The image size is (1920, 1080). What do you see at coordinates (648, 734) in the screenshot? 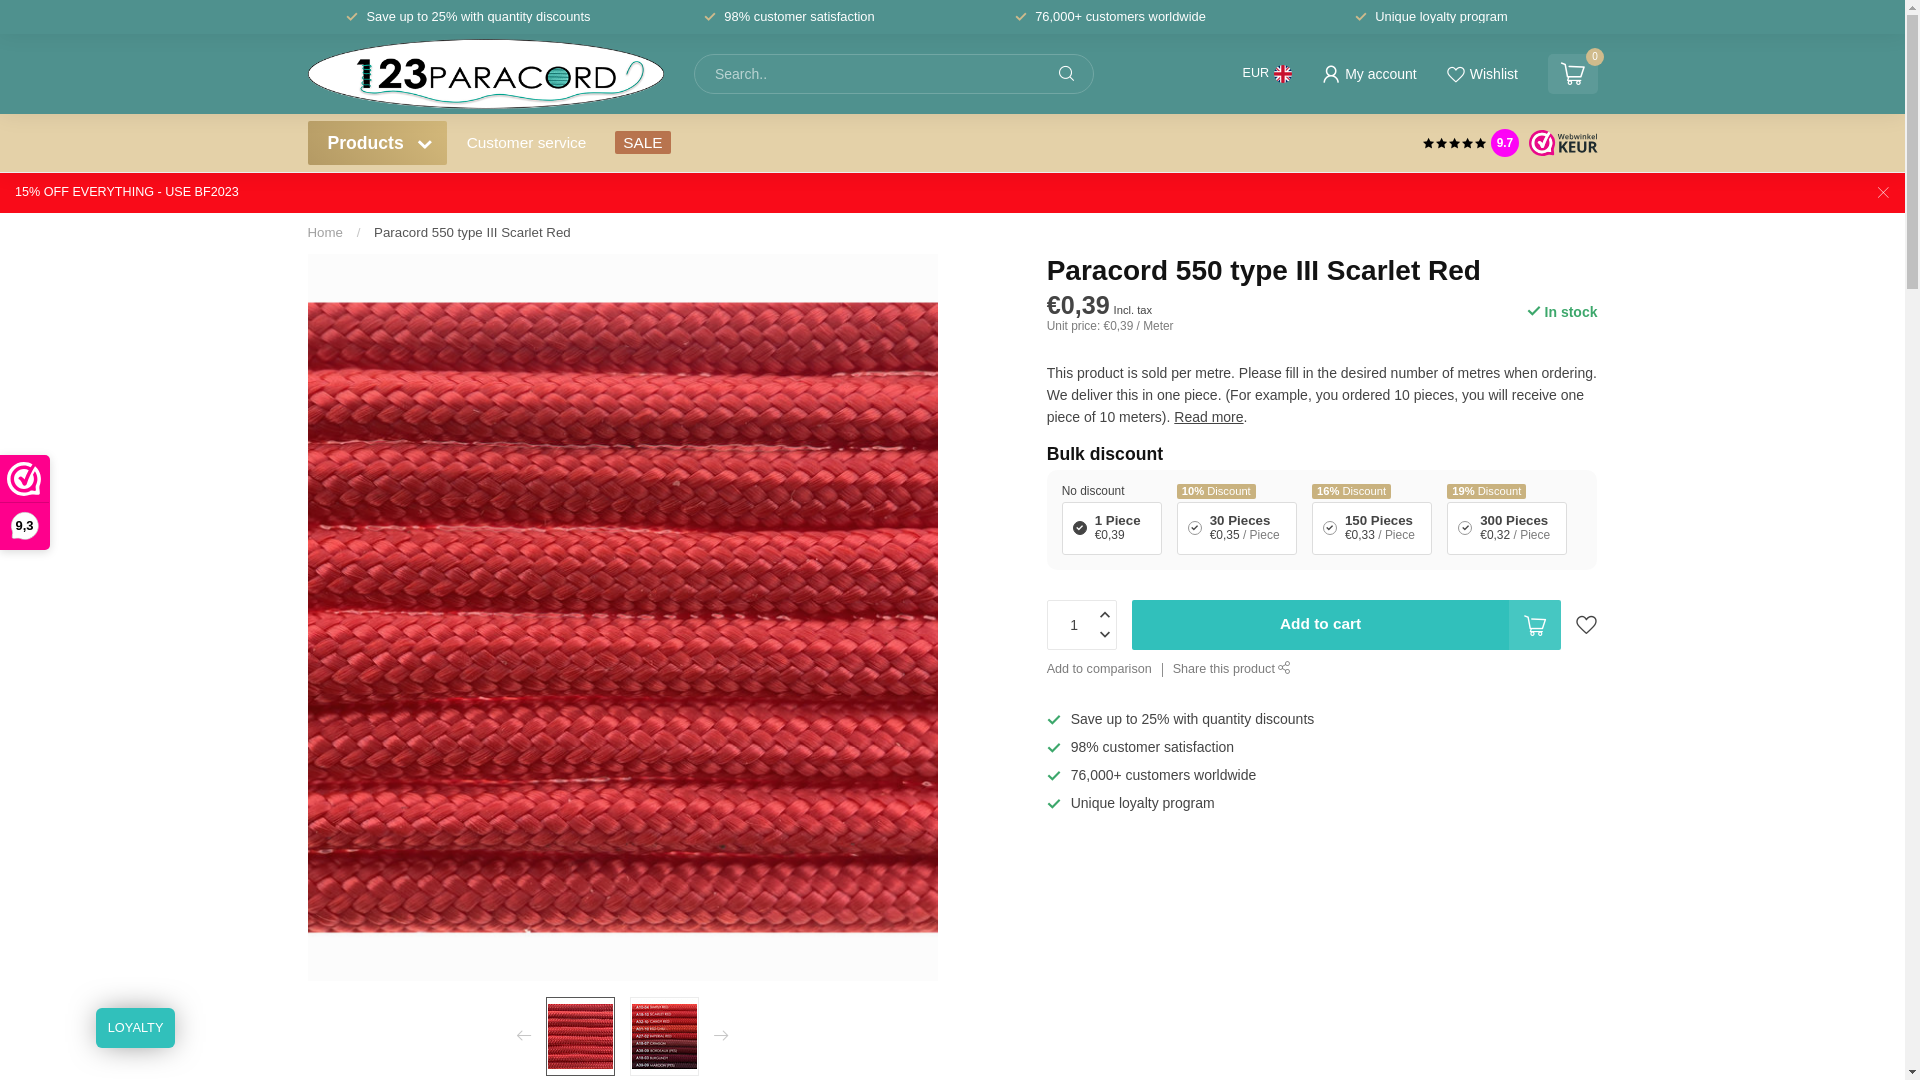
I see `1` at bounding box center [648, 734].